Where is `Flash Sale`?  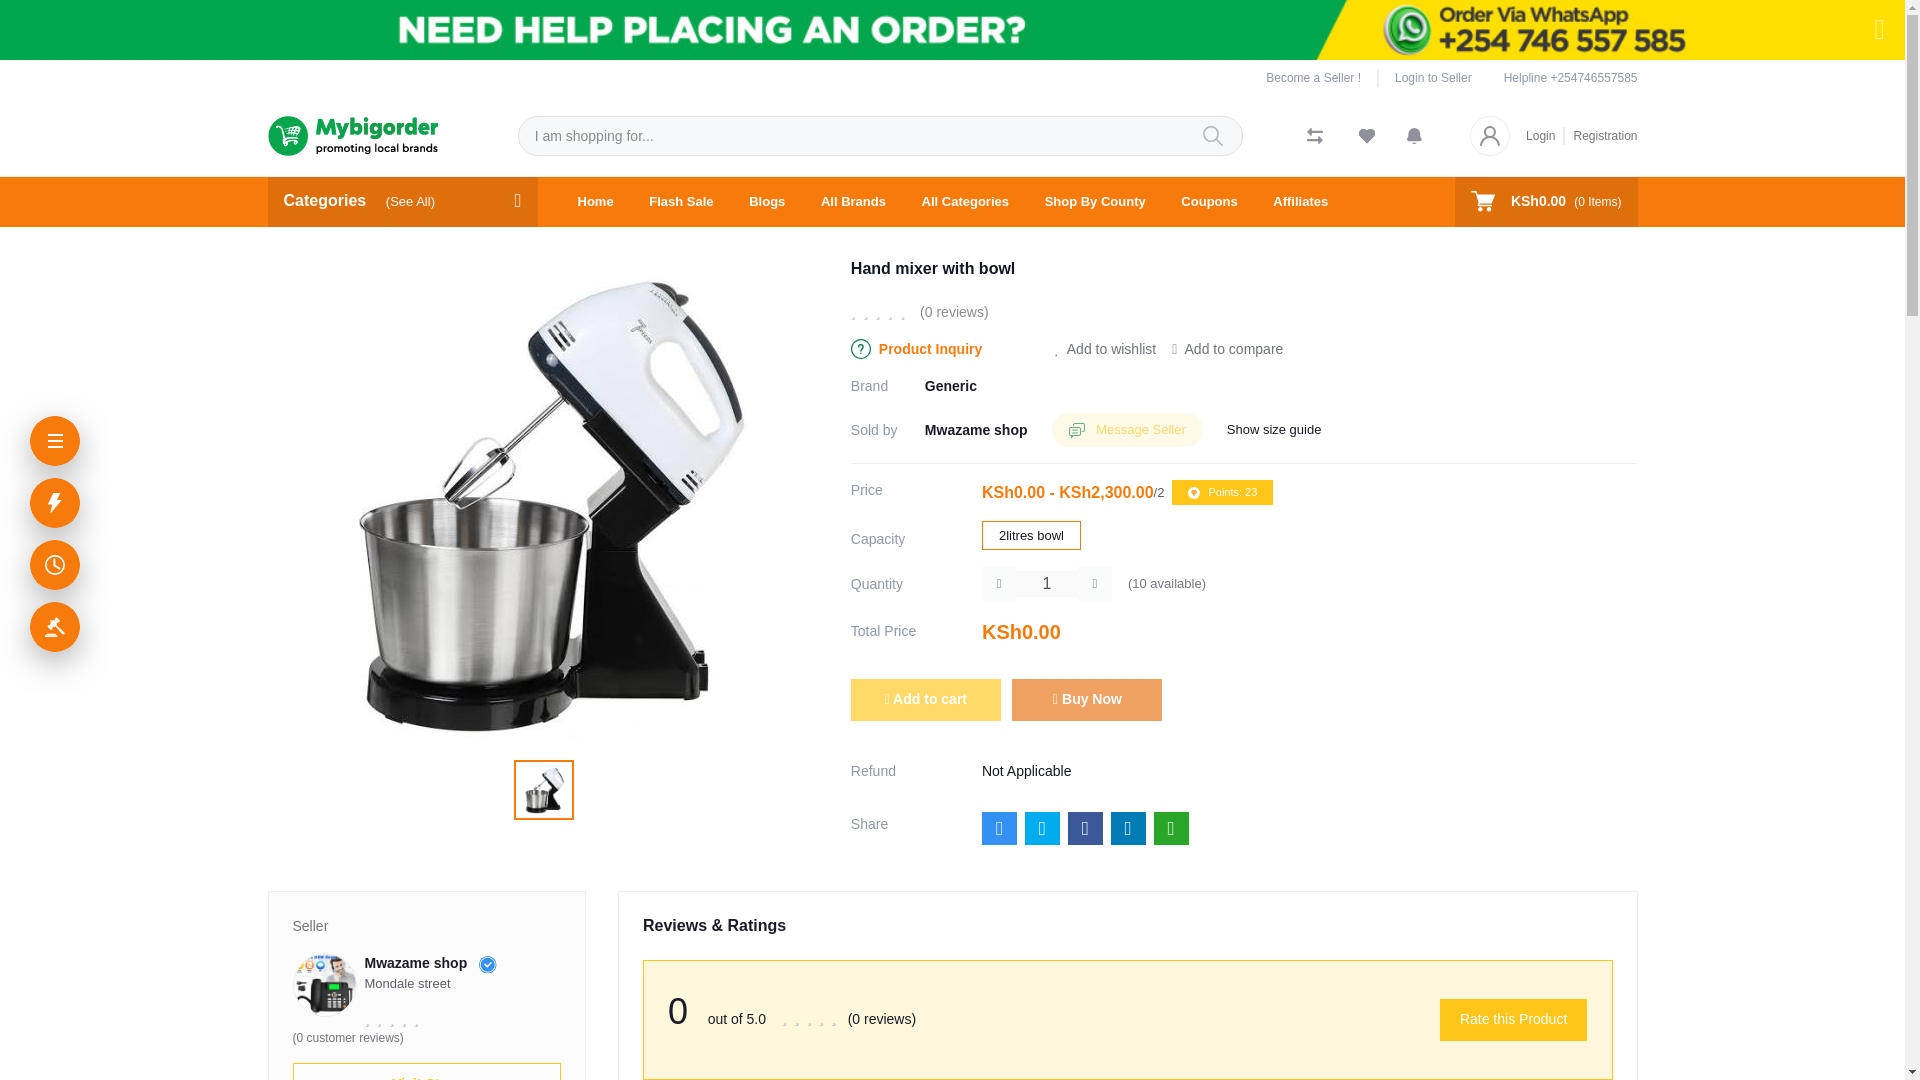
Flash Sale is located at coordinates (681, 202).